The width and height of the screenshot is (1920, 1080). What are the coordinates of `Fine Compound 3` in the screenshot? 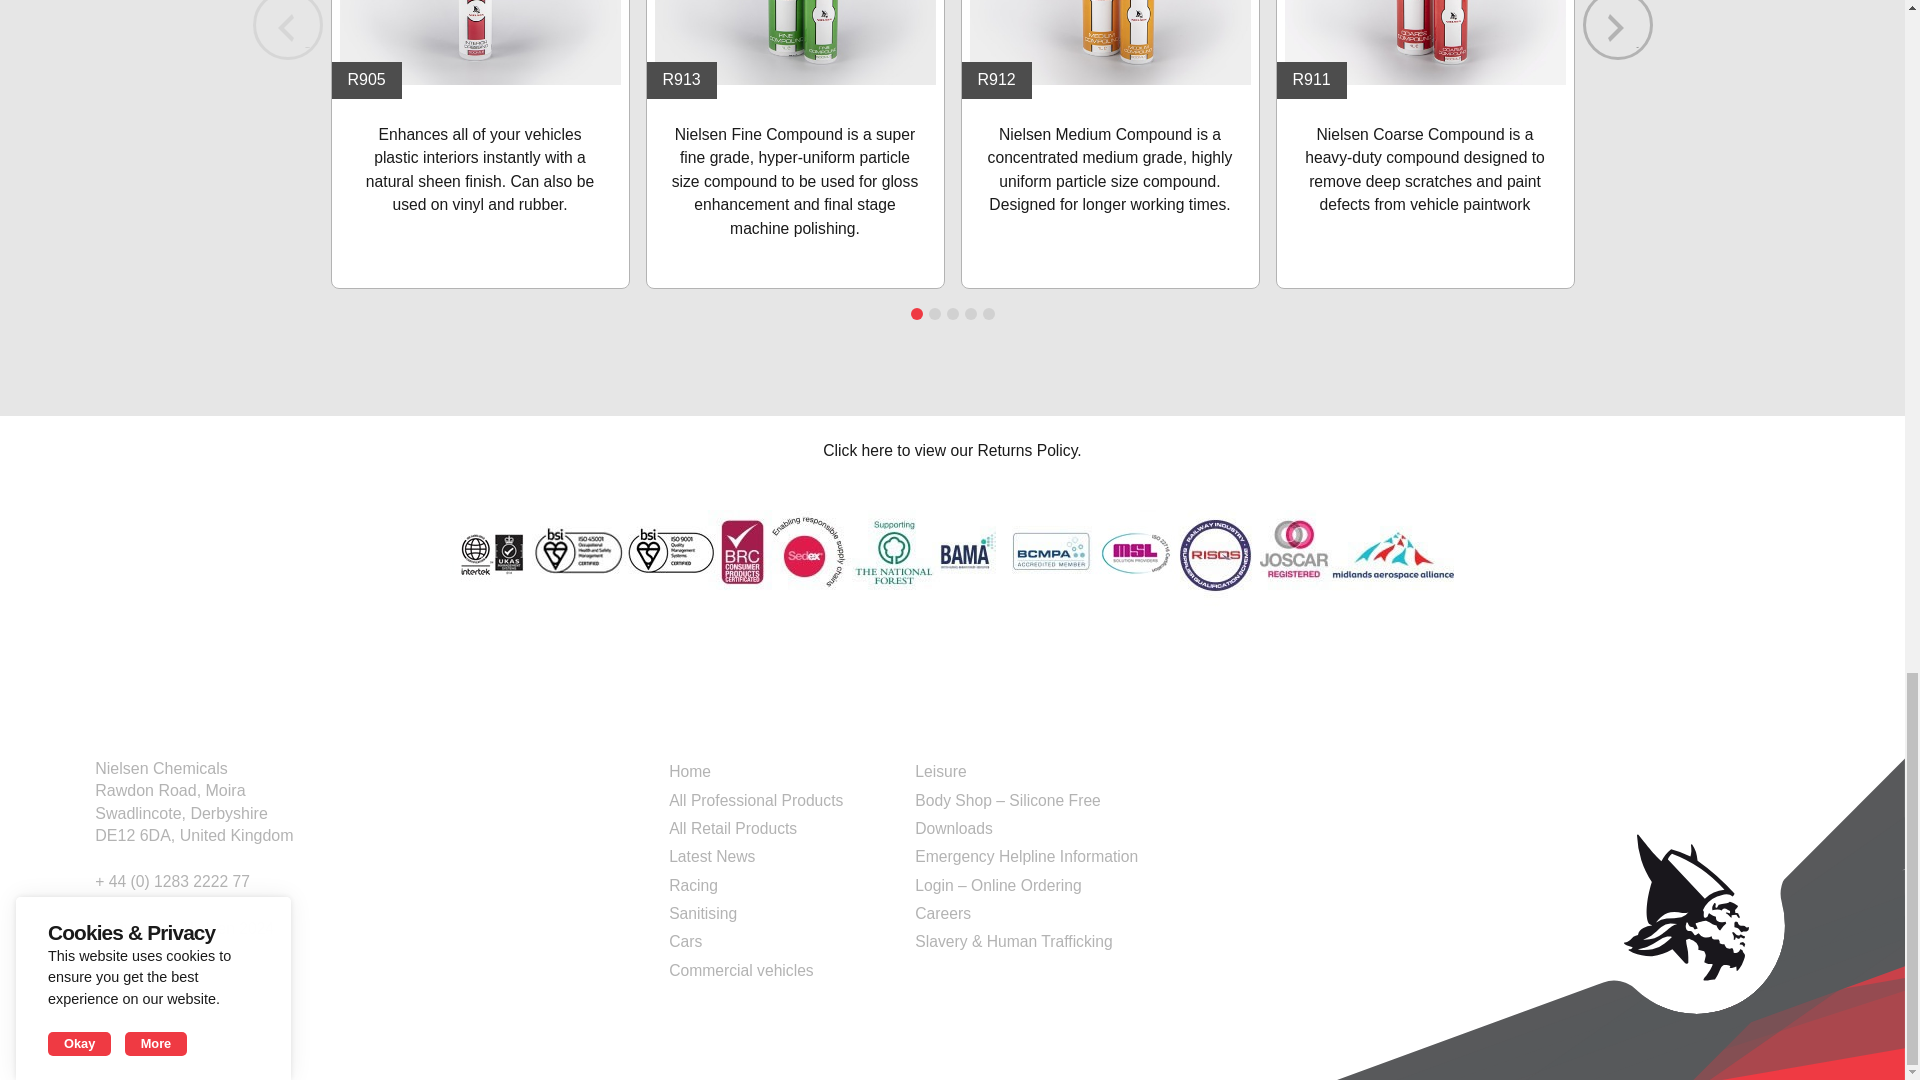 It's located at (794, 42).